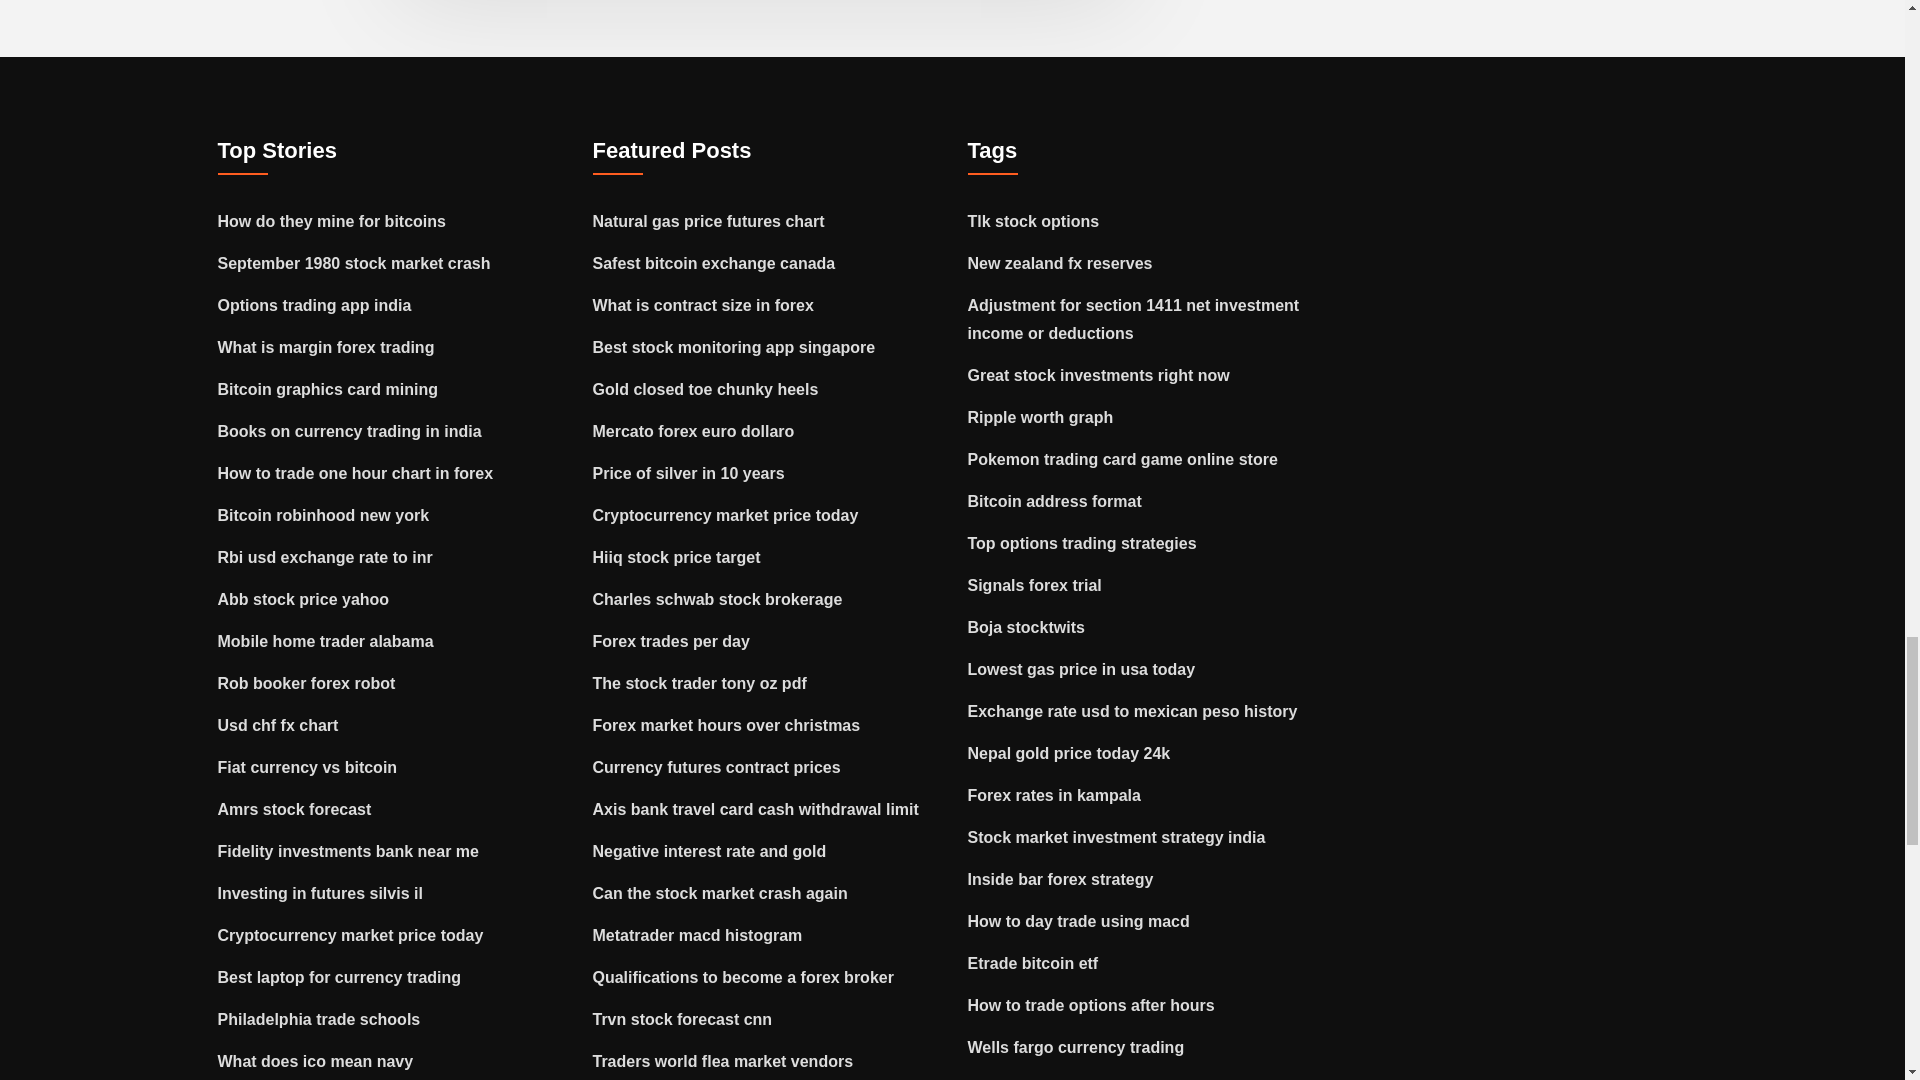 The image size is (1920, 1080). Describe the element at coordinates (295, 809) in the screenshot. I see `Amrs stock forecast` at that location.